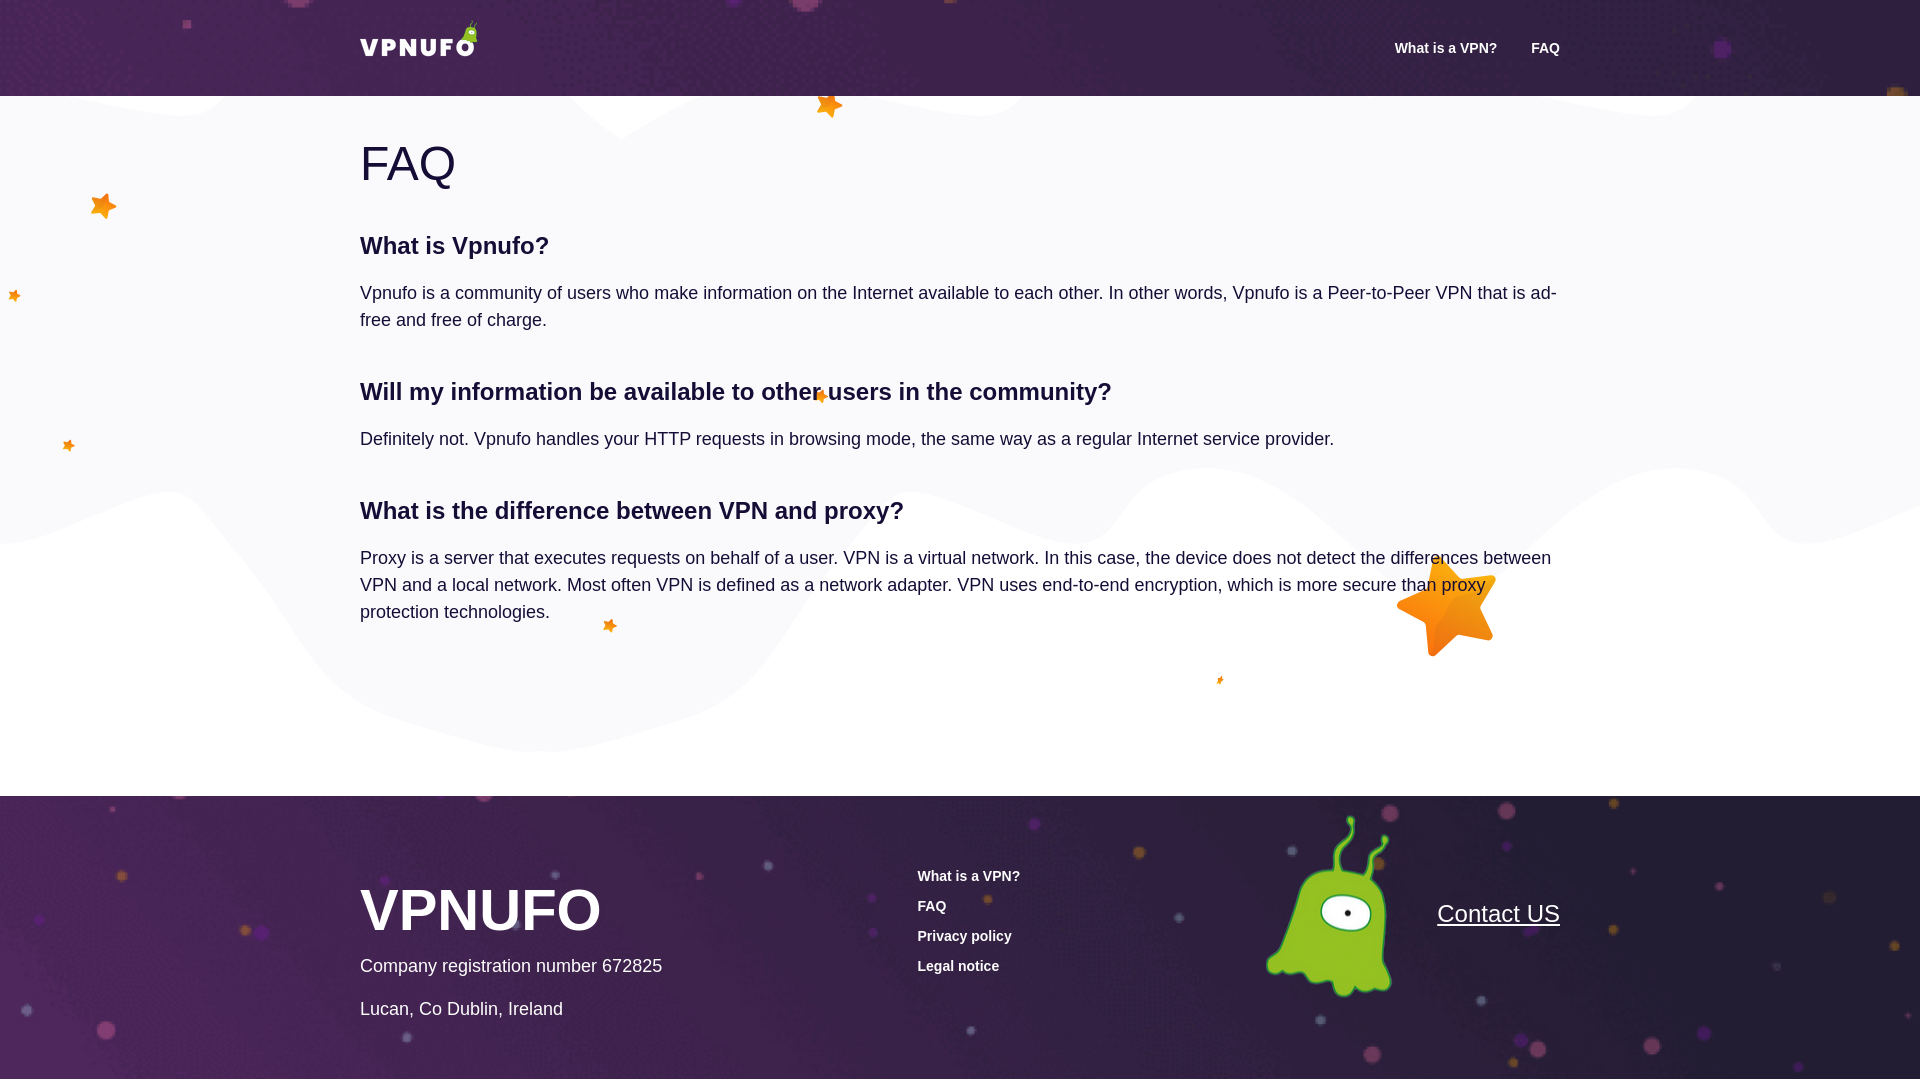  What do you see at coordinates (964, 935) in the screenshot?
I see `Privacy policy` at bounding box center [964, 935].